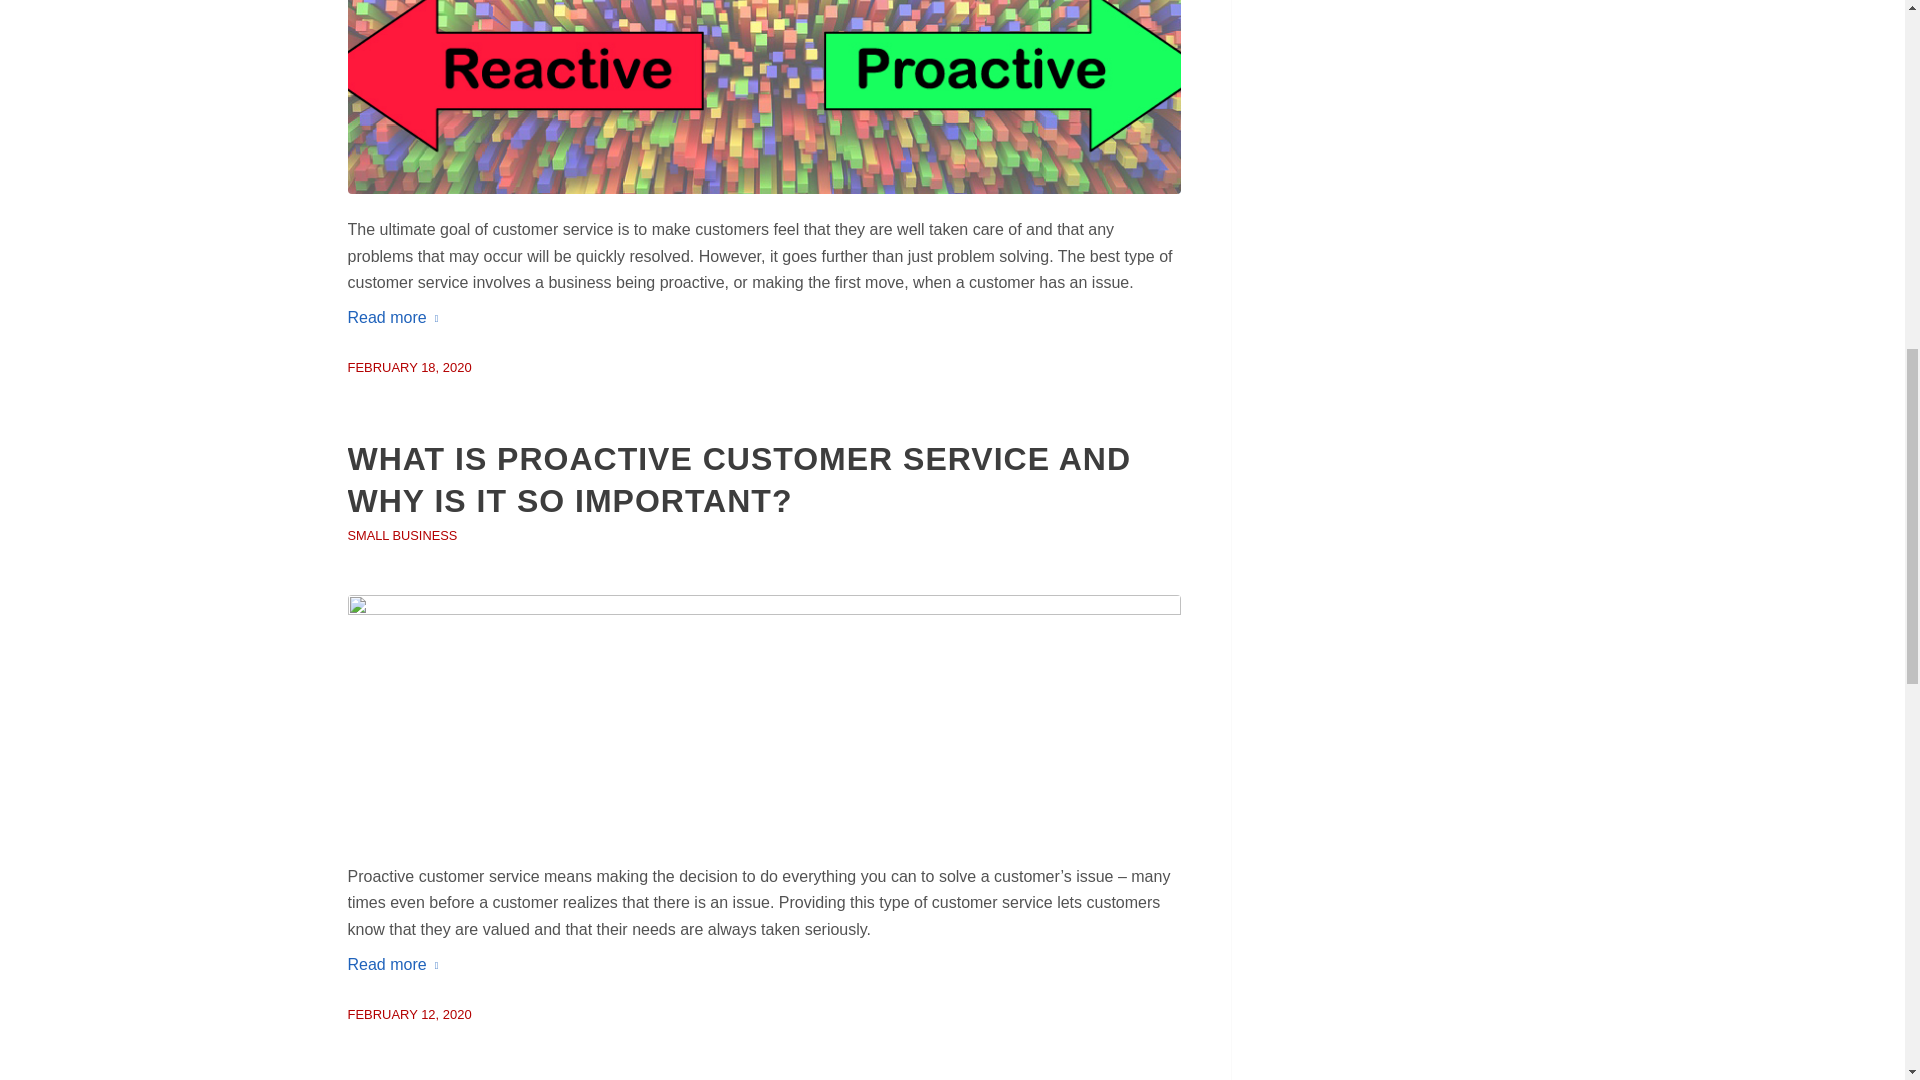 Image resolution: width=1920 pixels, height=1080 pixels. I want to click on Read more, so click(397, 317).